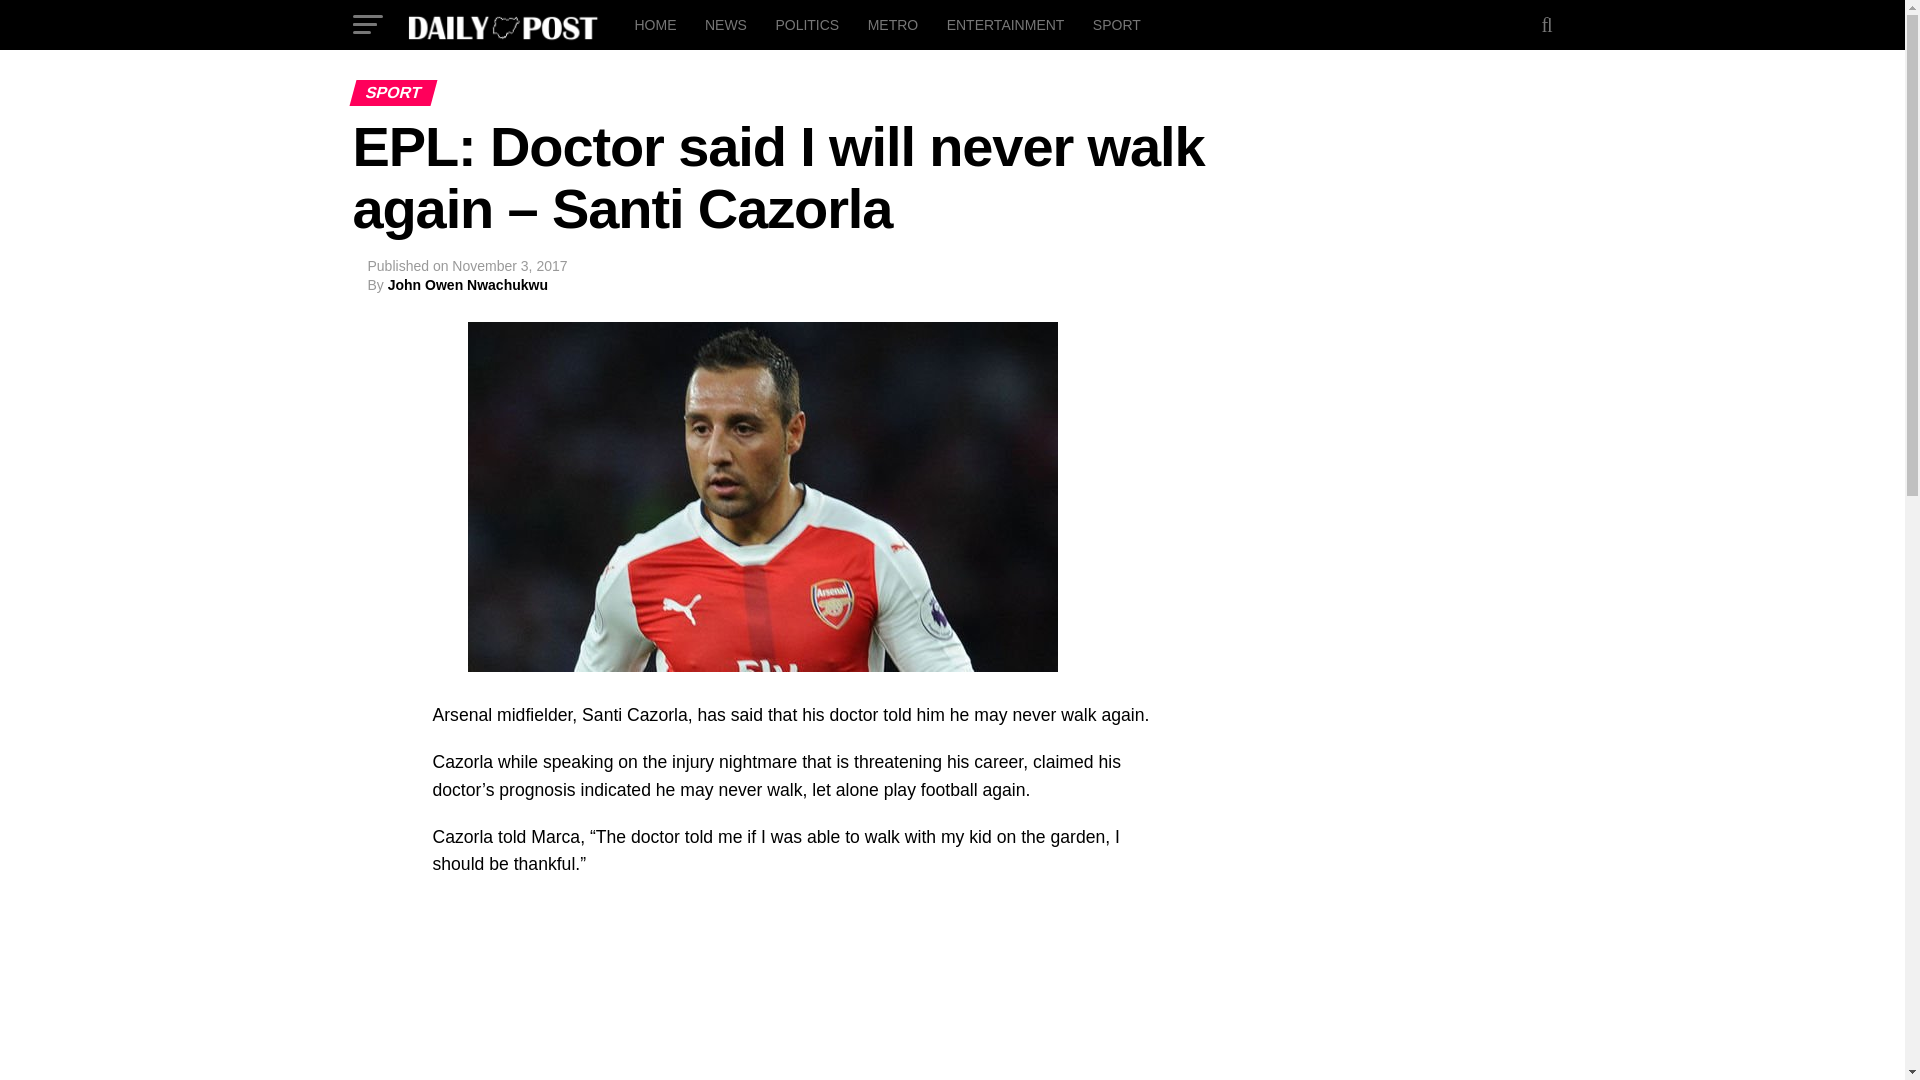 Image resolution: width=1920 pixels, height=1080 pixels. What do you see at coordinates (467, 284) in the screenshot?
I see `John Owen Nwachukwu` at bounding box center [467, 284].